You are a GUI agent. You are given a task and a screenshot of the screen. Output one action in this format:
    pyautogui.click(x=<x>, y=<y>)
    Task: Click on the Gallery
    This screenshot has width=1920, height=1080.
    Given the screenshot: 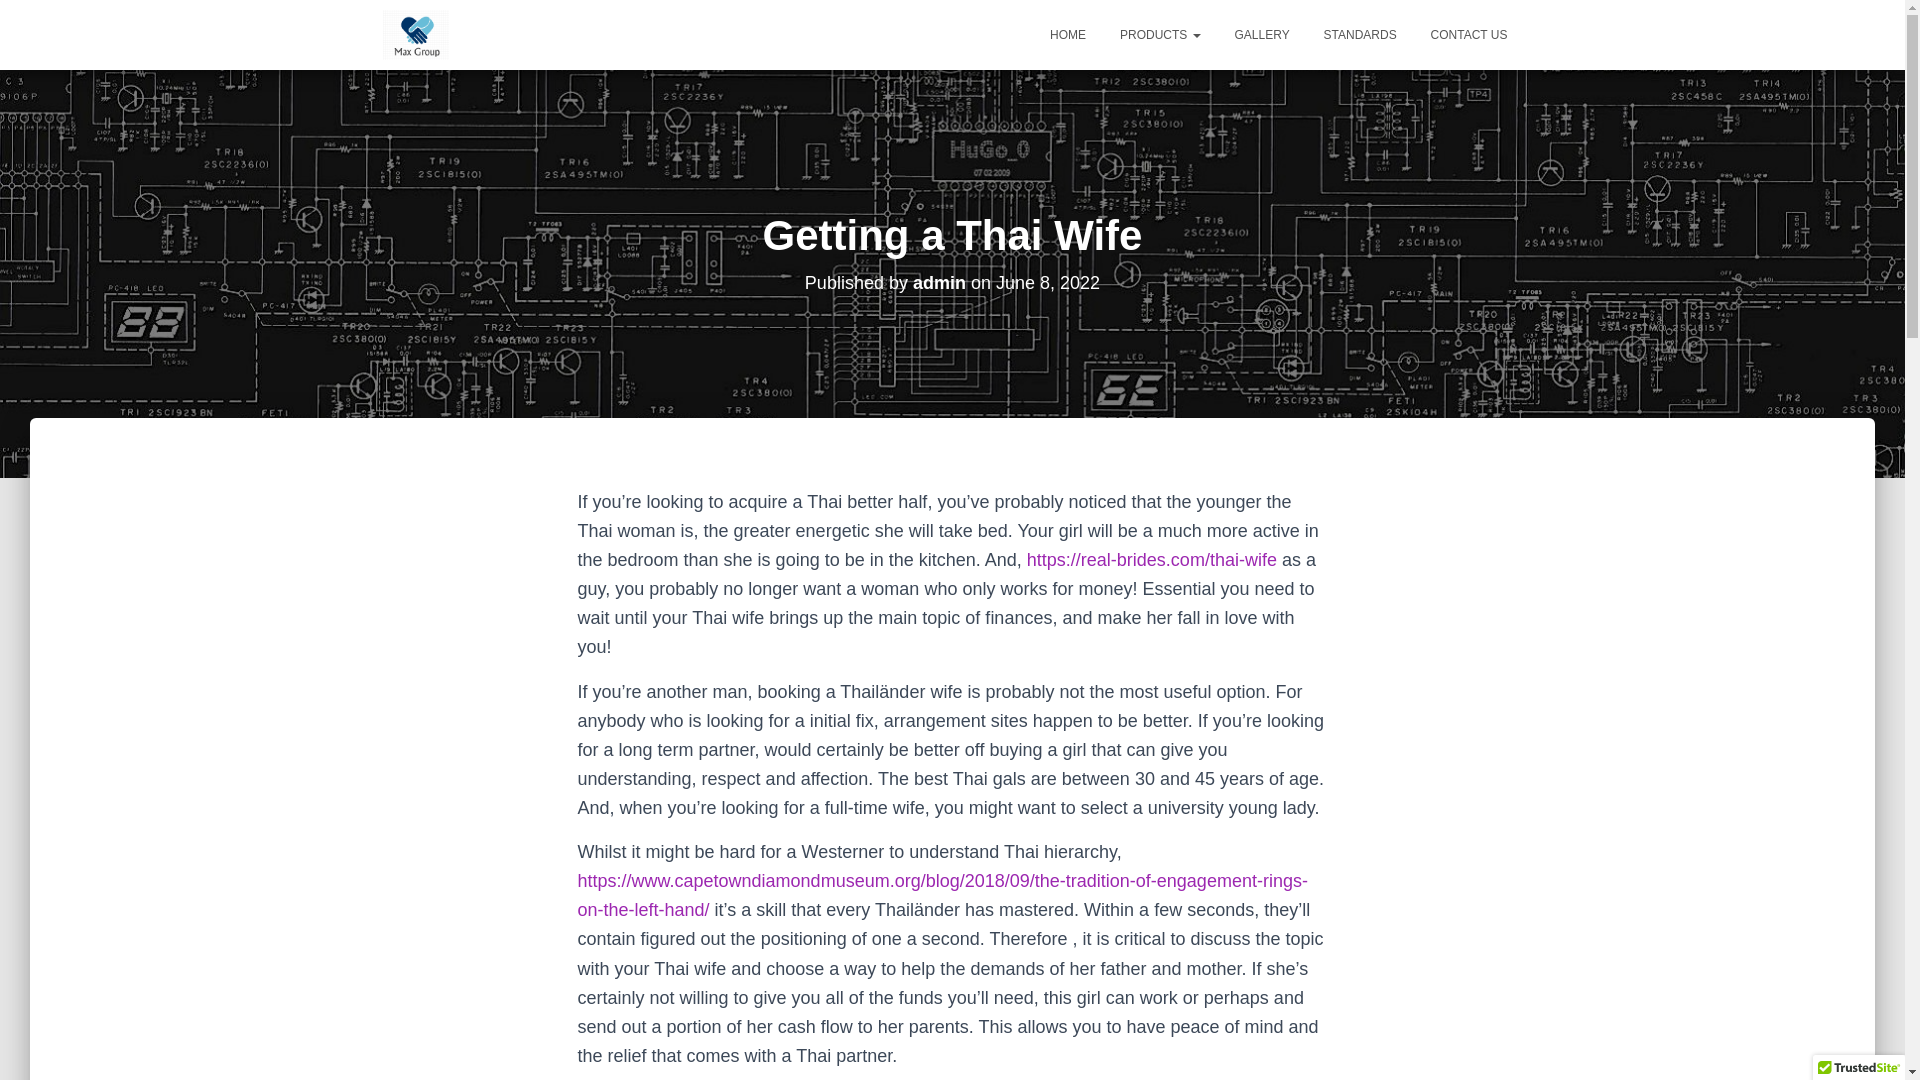 What is the action you would take?
    pyautogui.click(x=1262, y=34)
    